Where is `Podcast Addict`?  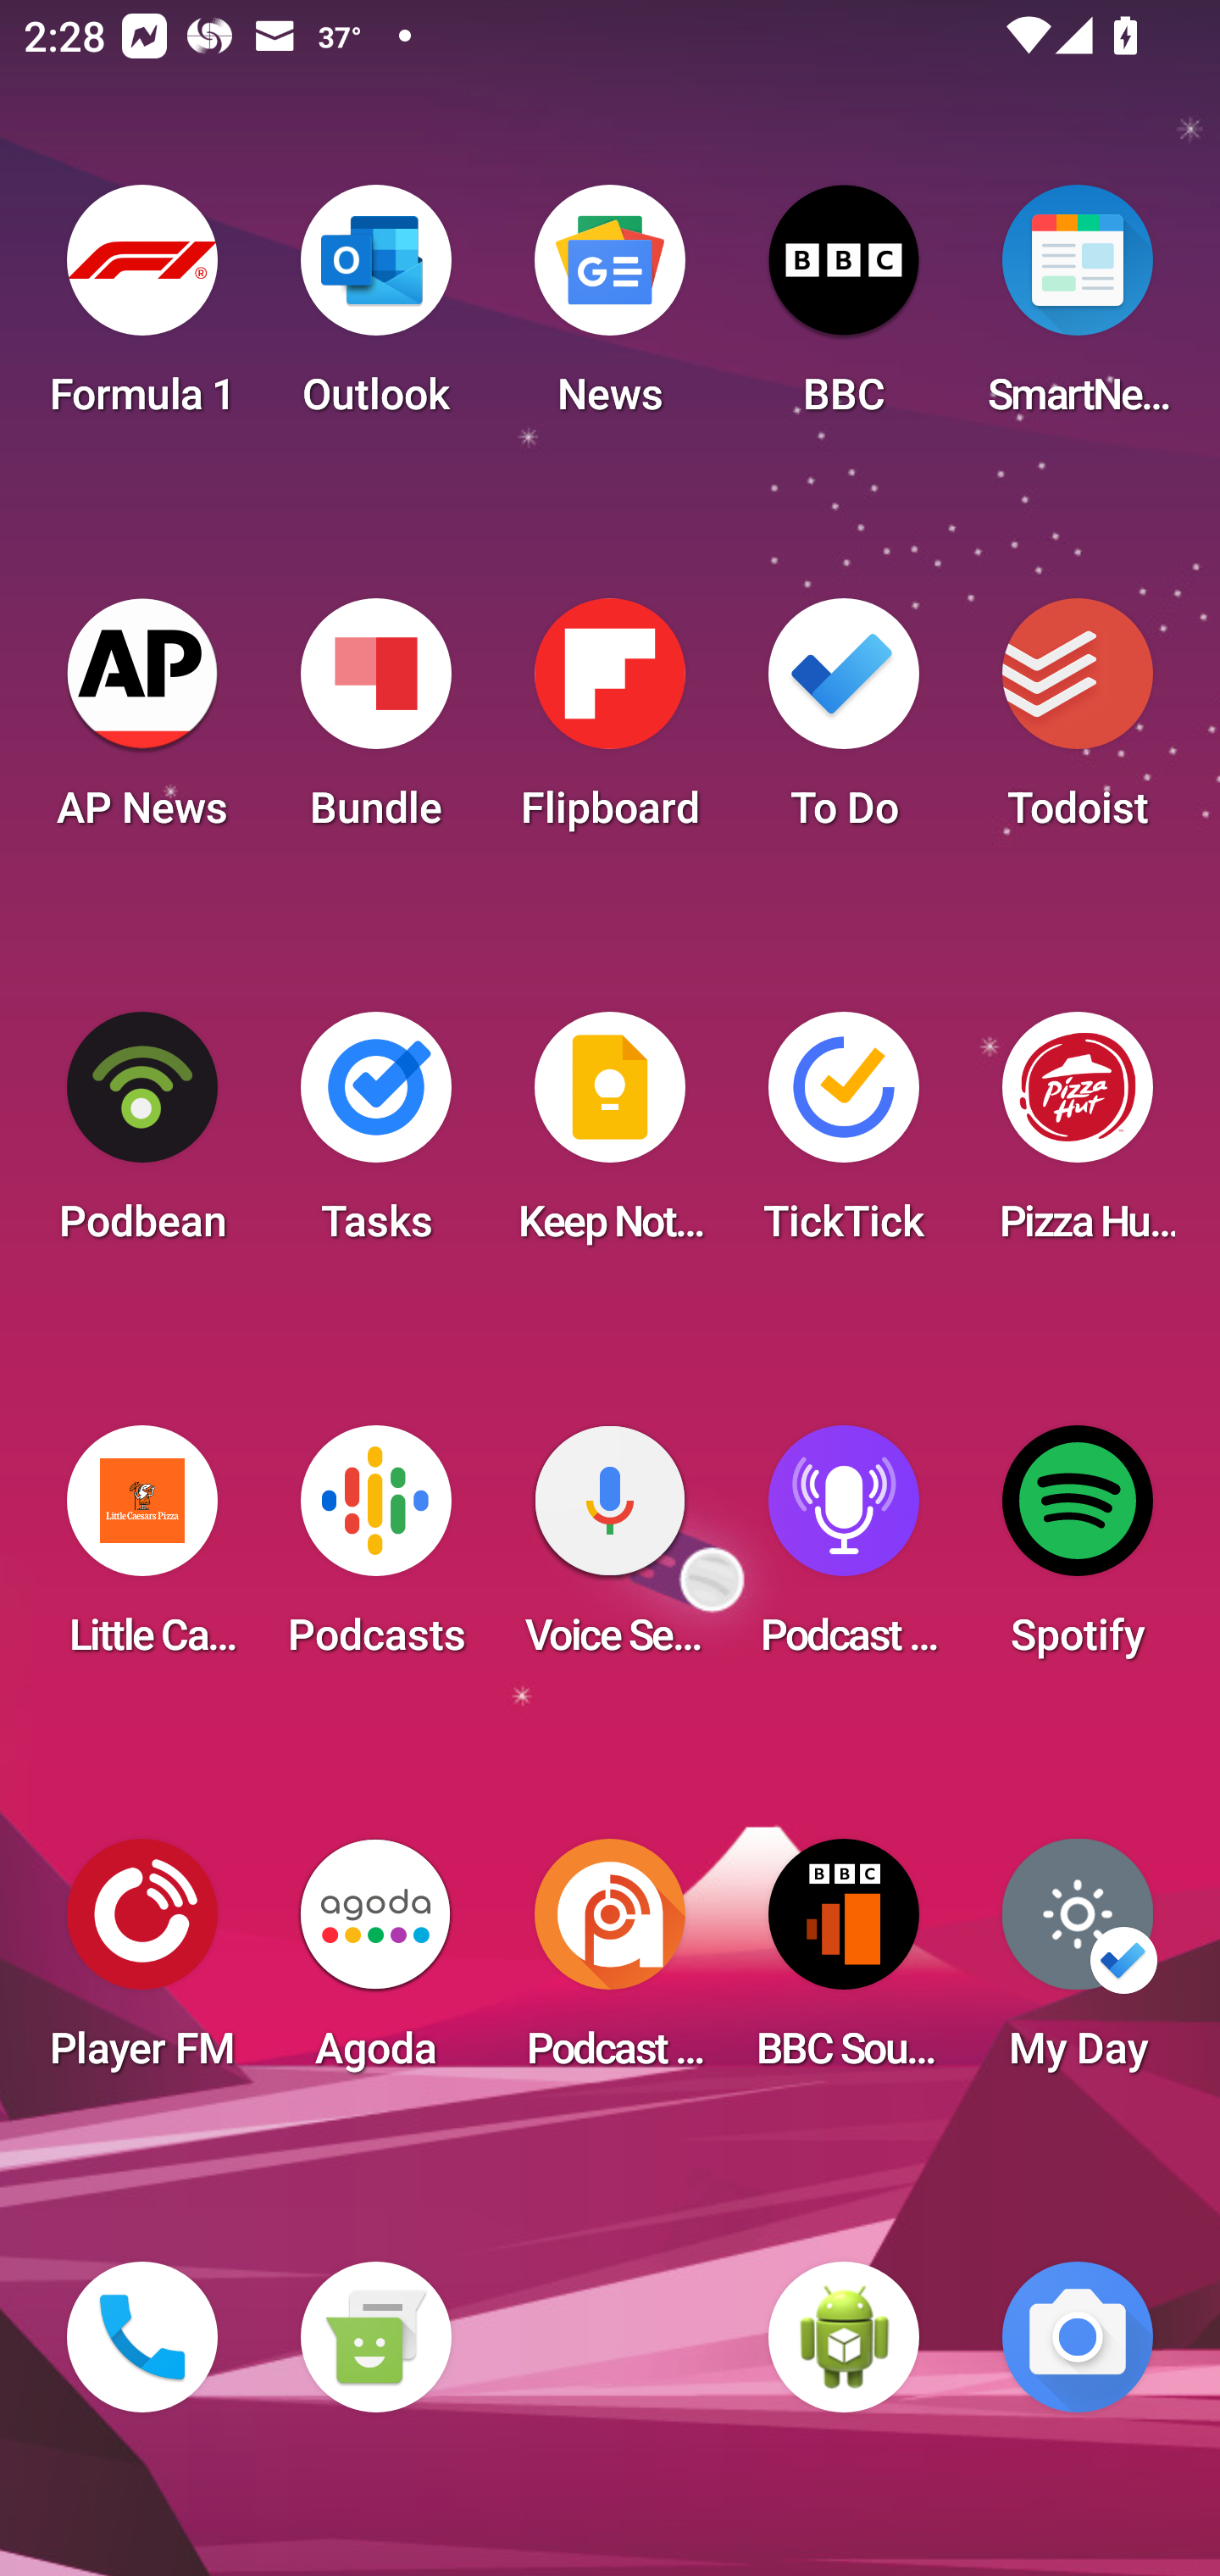 Podcast Addict is located at coordinates (610, 1964).